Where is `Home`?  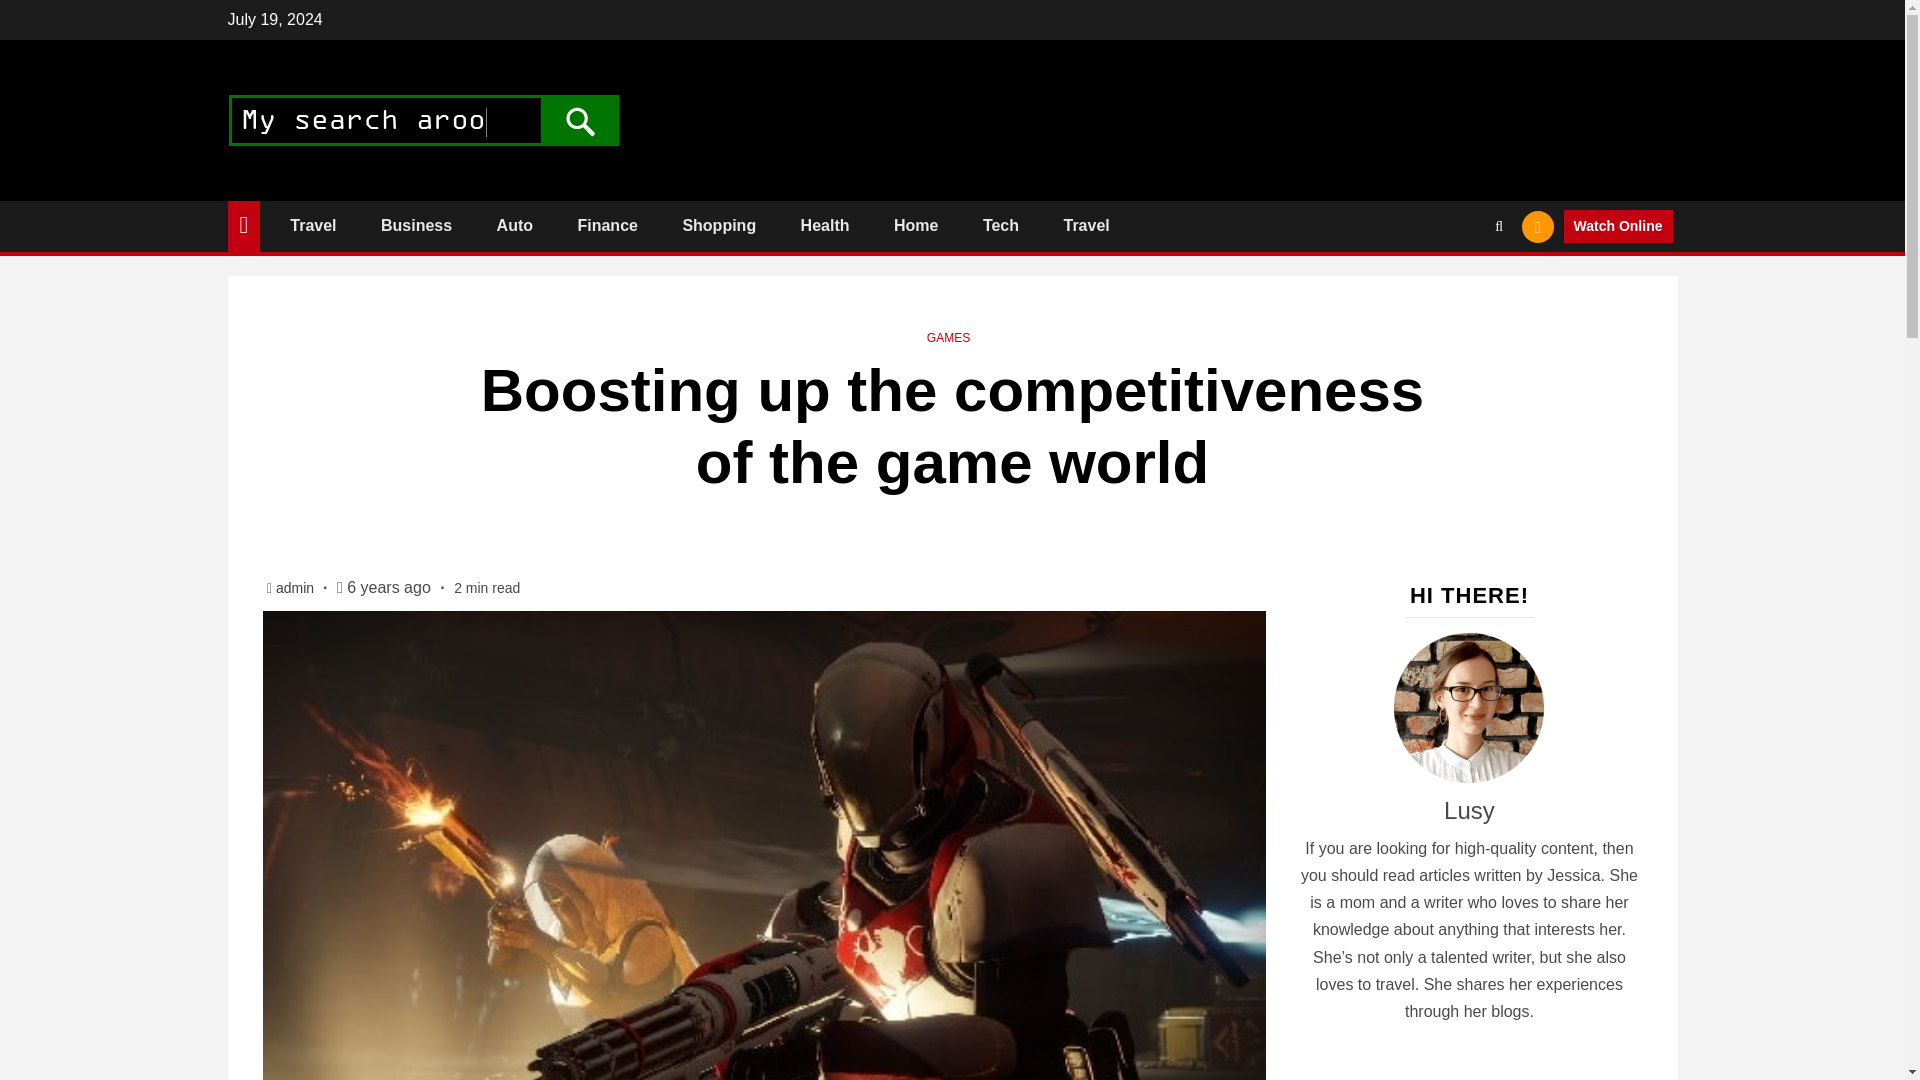 Home is located at coordinates (916, 226).